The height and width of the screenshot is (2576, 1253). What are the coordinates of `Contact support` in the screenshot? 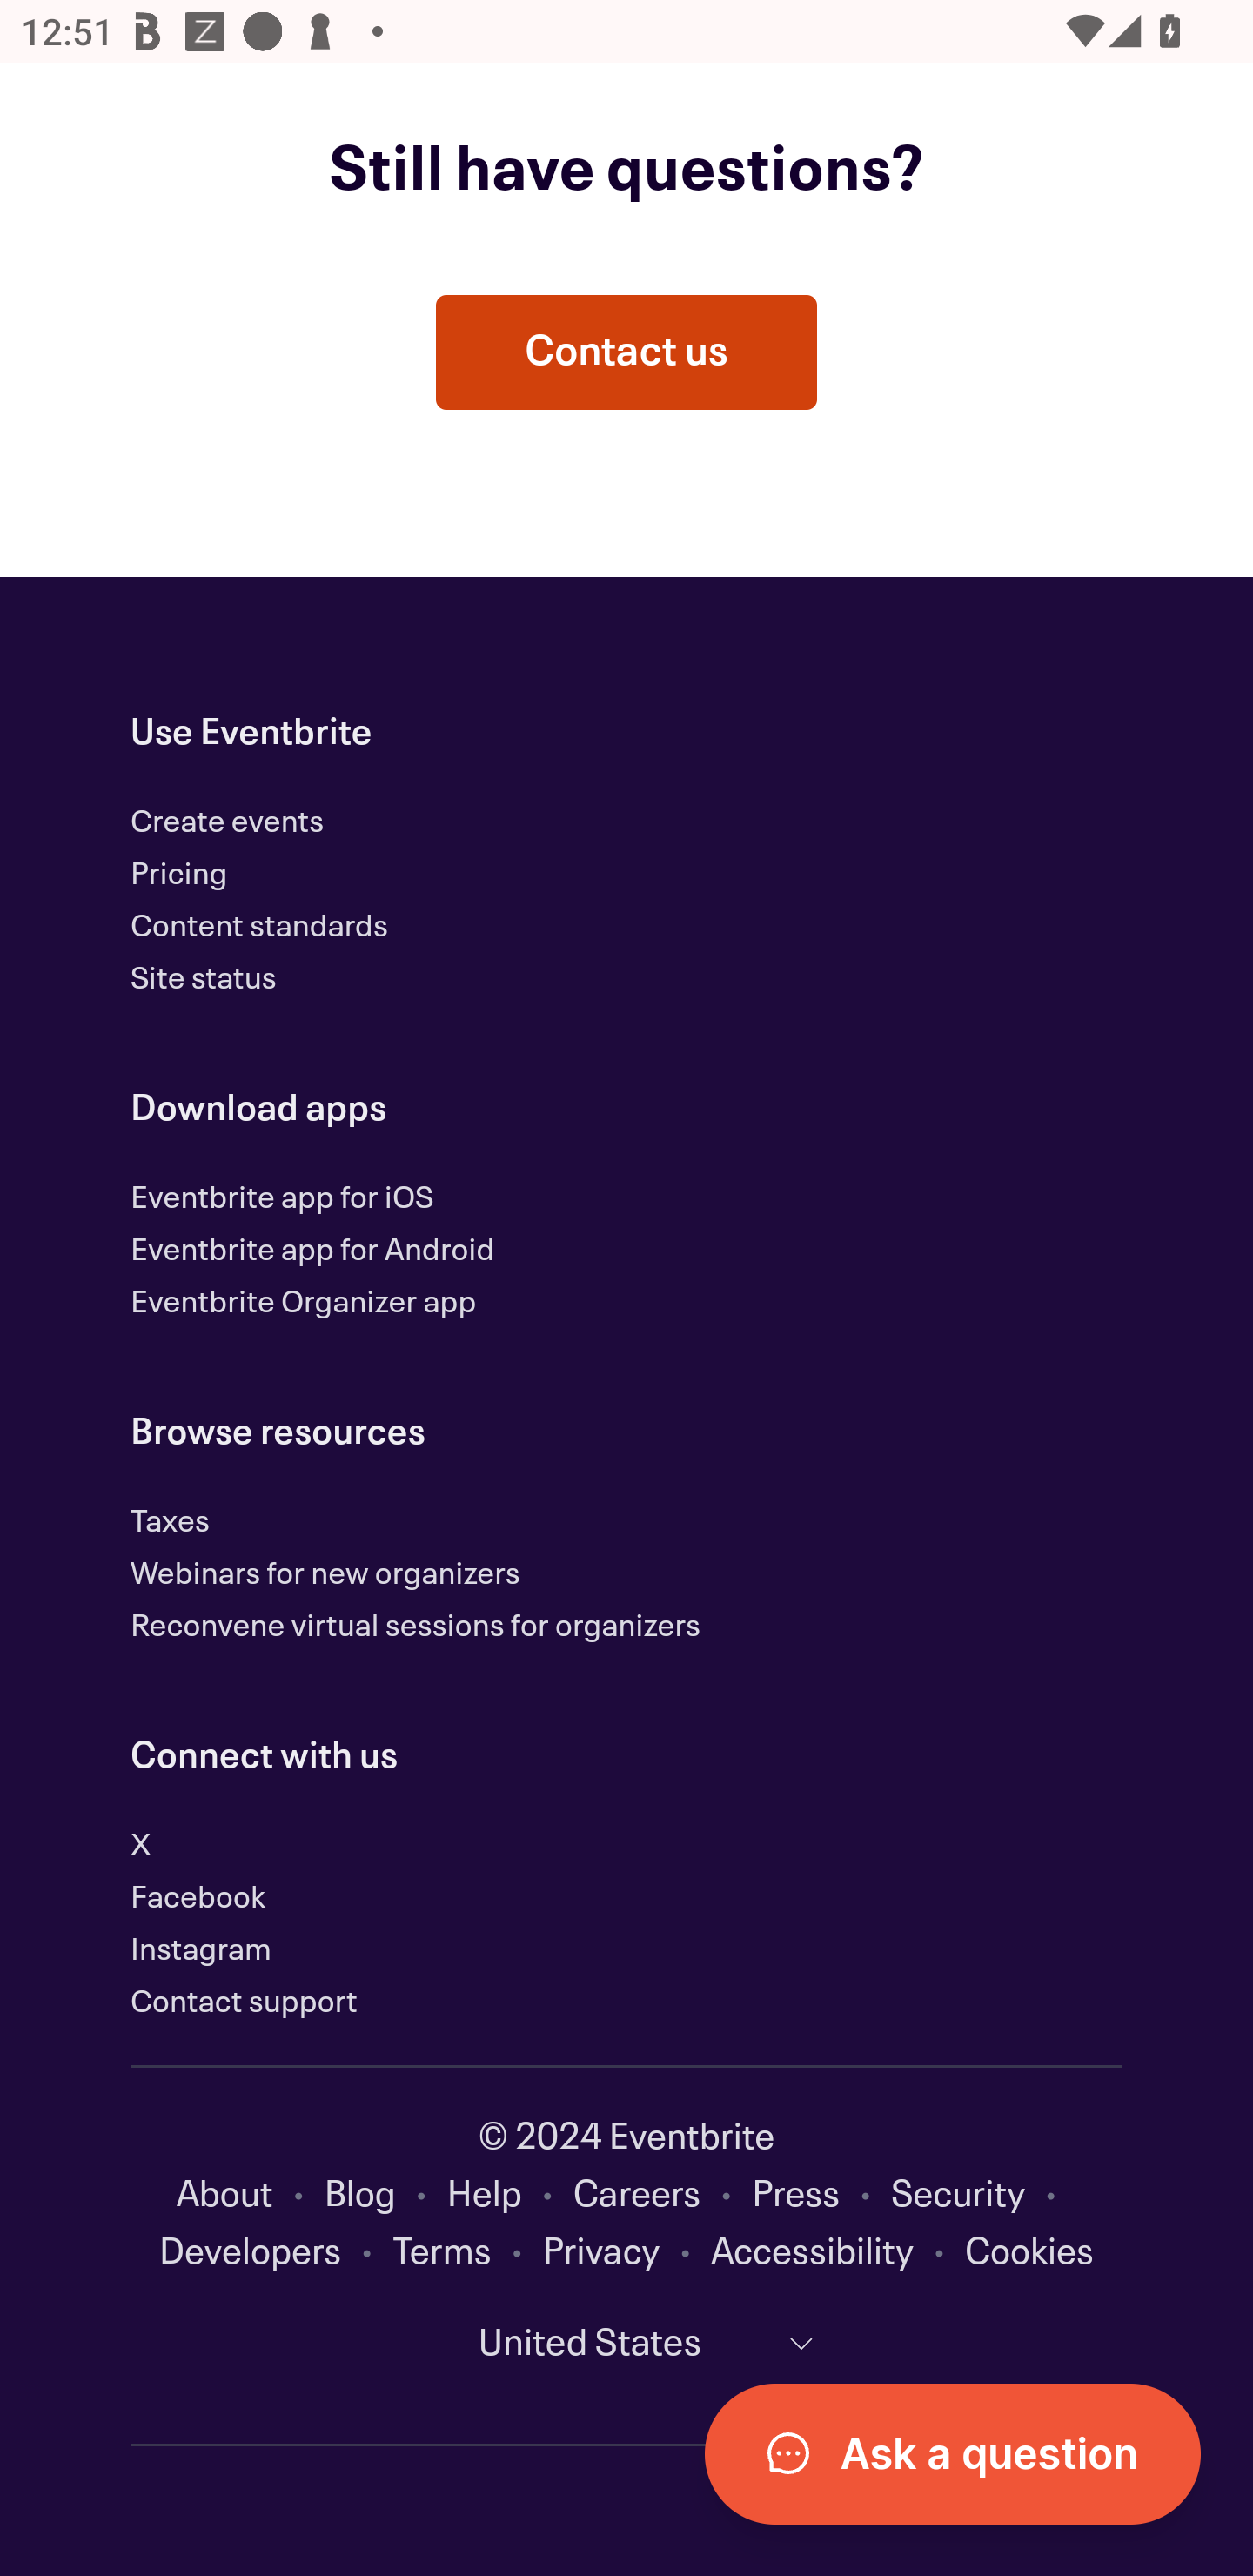 It's located at (244, 2003).